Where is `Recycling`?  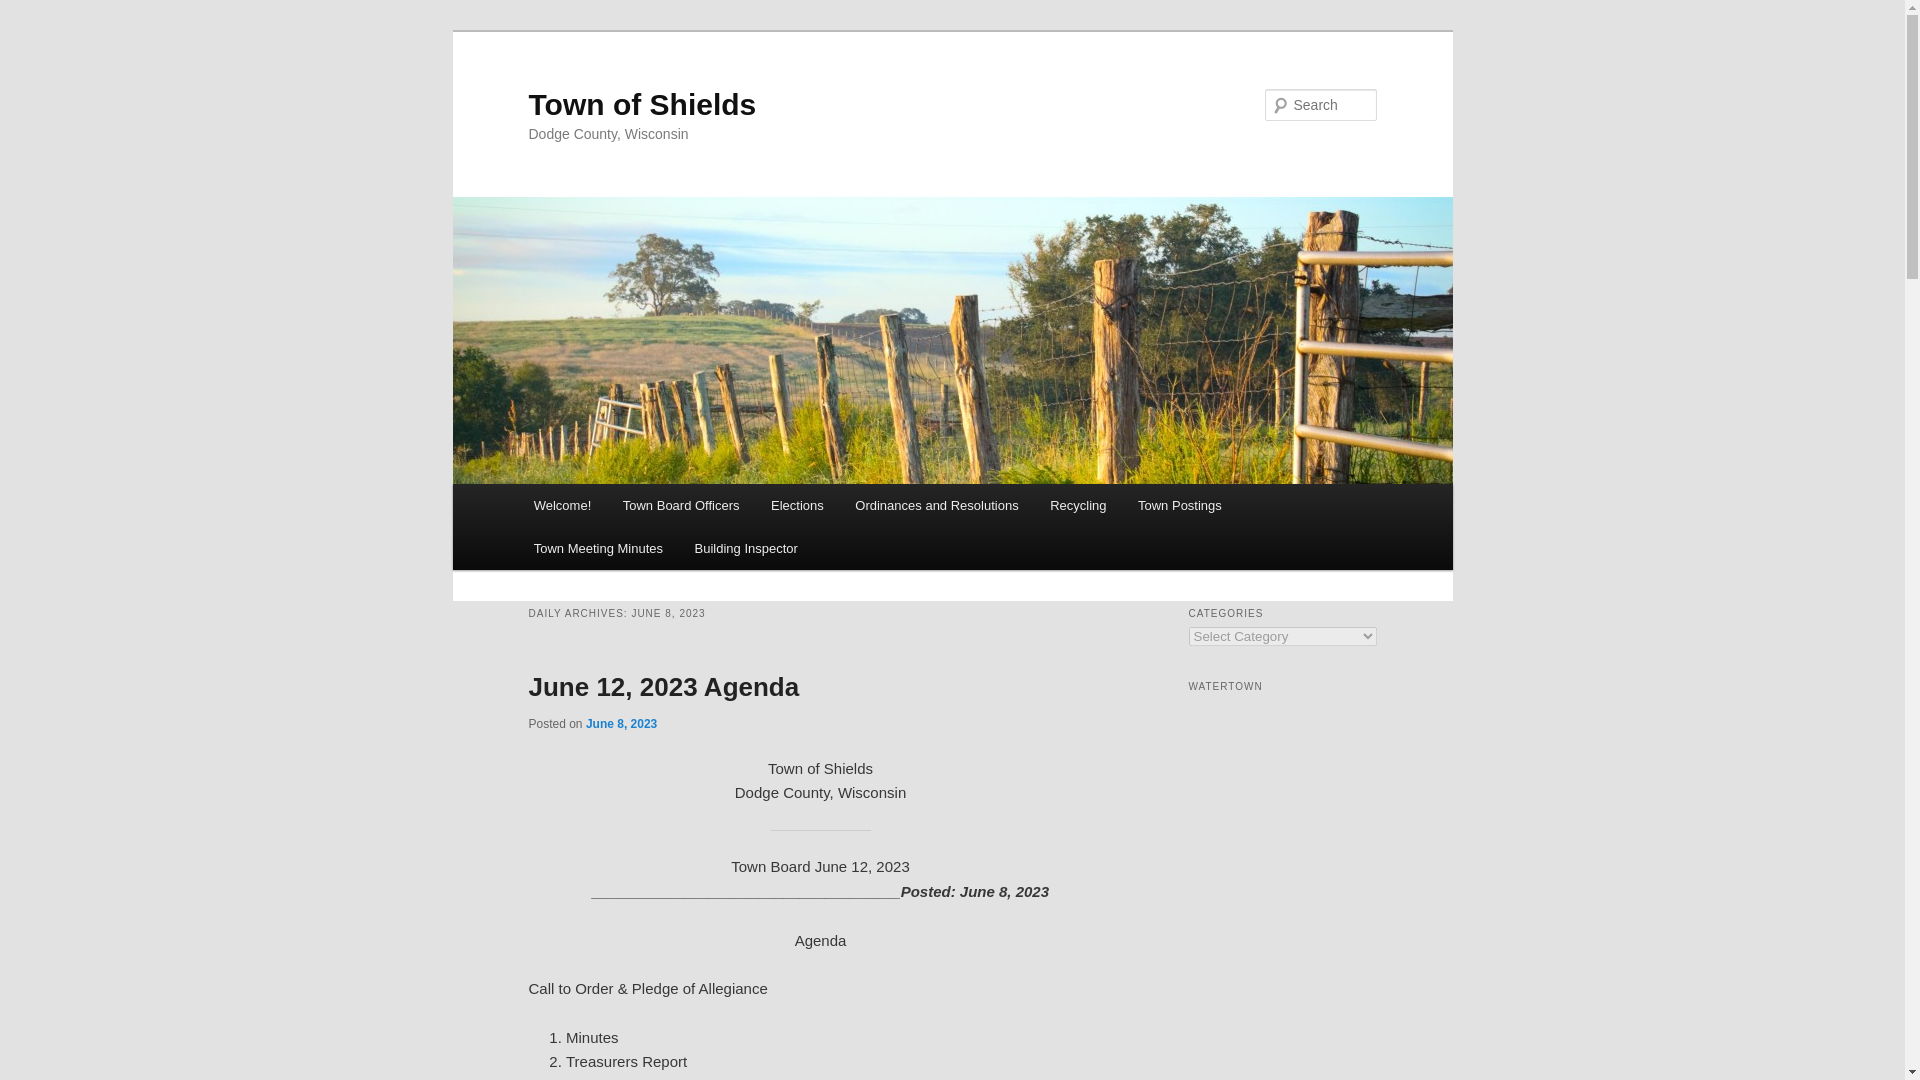 Recycling is located at coordinates (1078, 505).